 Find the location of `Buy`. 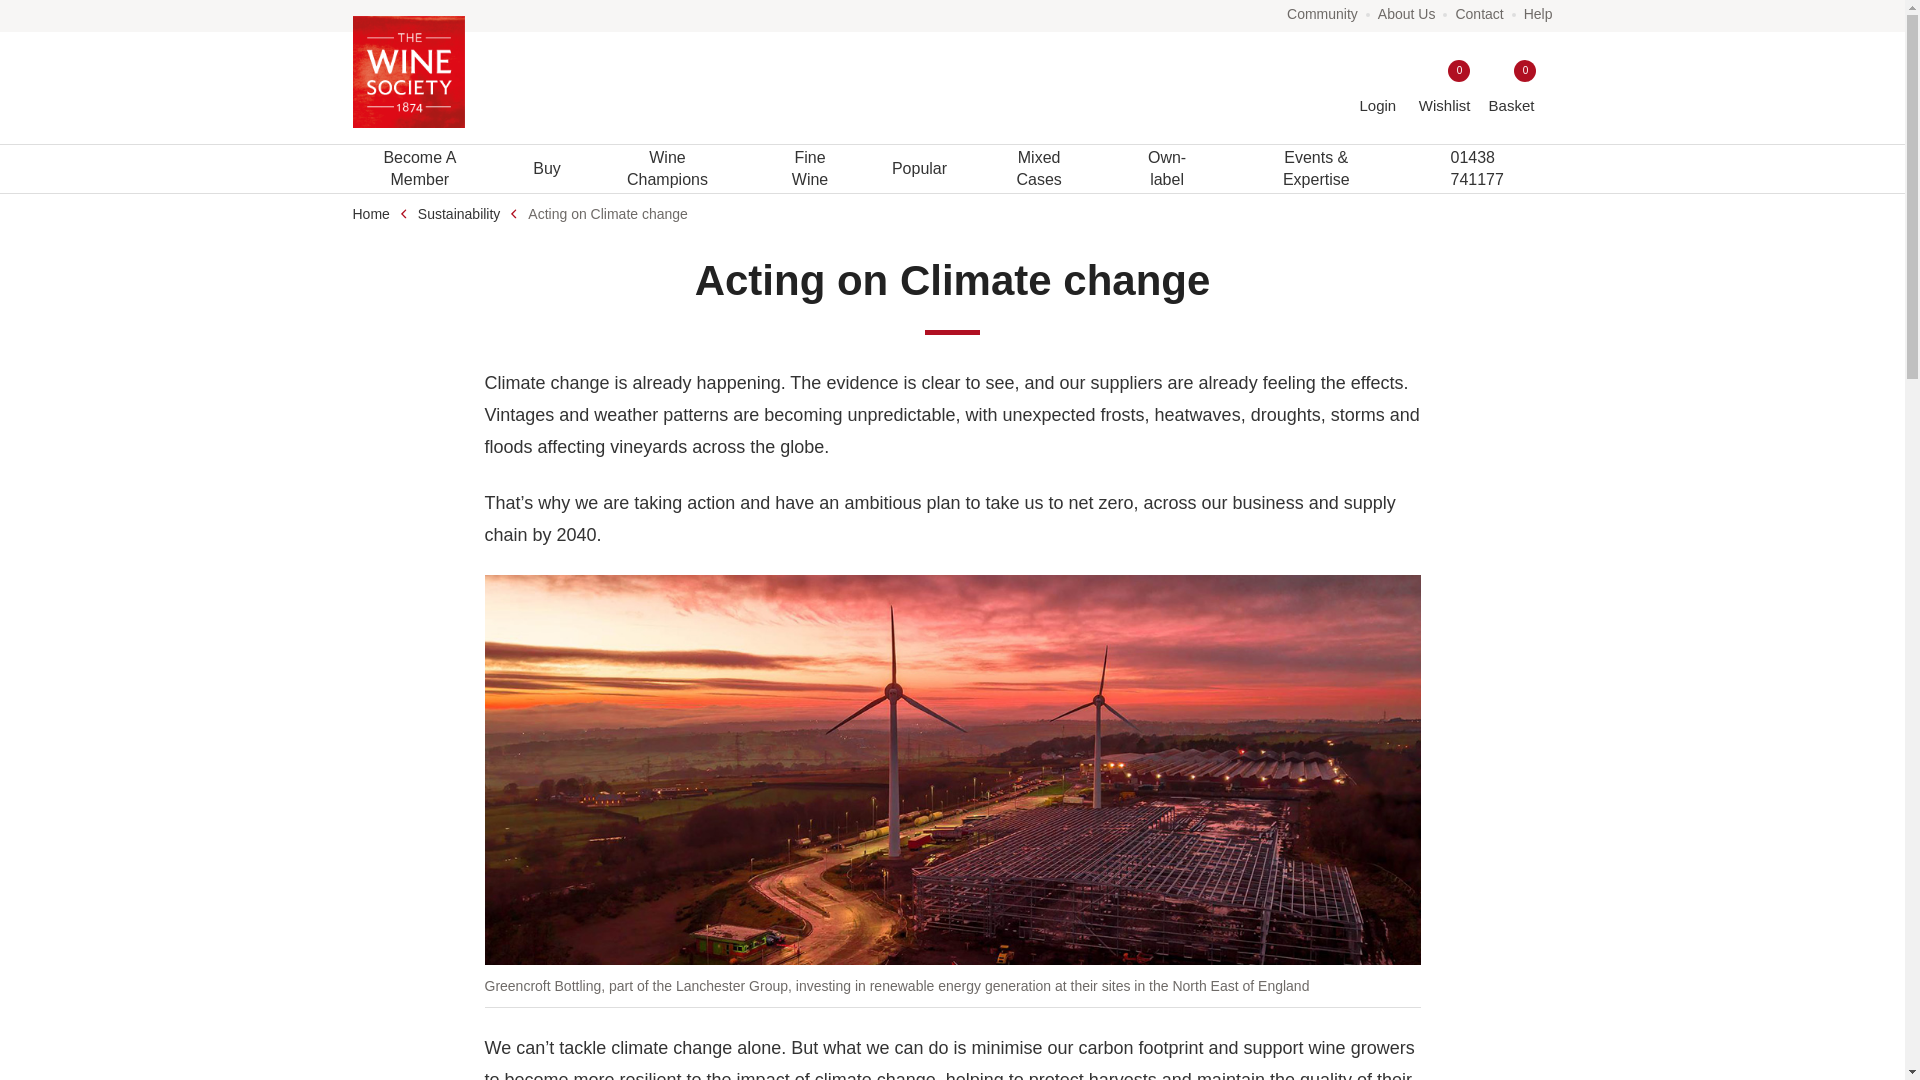

Buy is located at coordinates (1322, 14).